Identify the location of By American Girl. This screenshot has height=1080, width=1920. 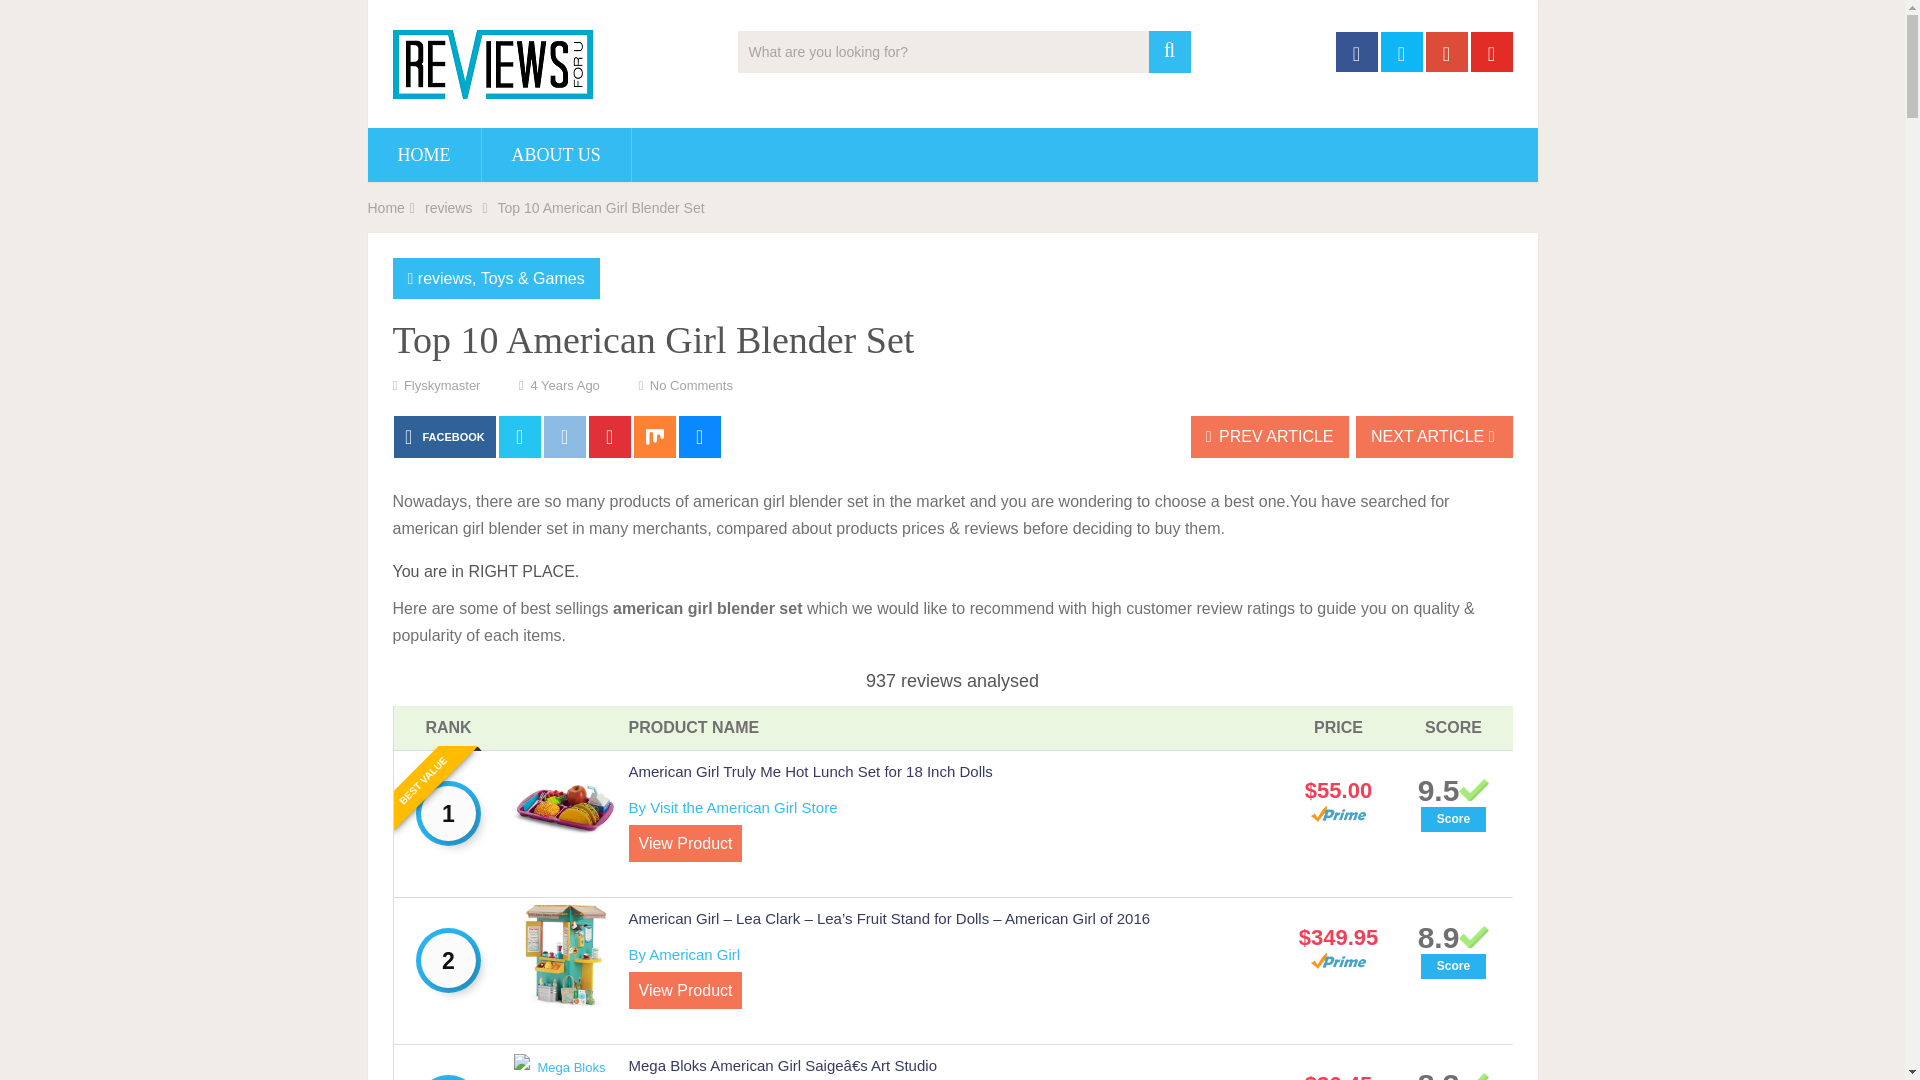
(683, 954).